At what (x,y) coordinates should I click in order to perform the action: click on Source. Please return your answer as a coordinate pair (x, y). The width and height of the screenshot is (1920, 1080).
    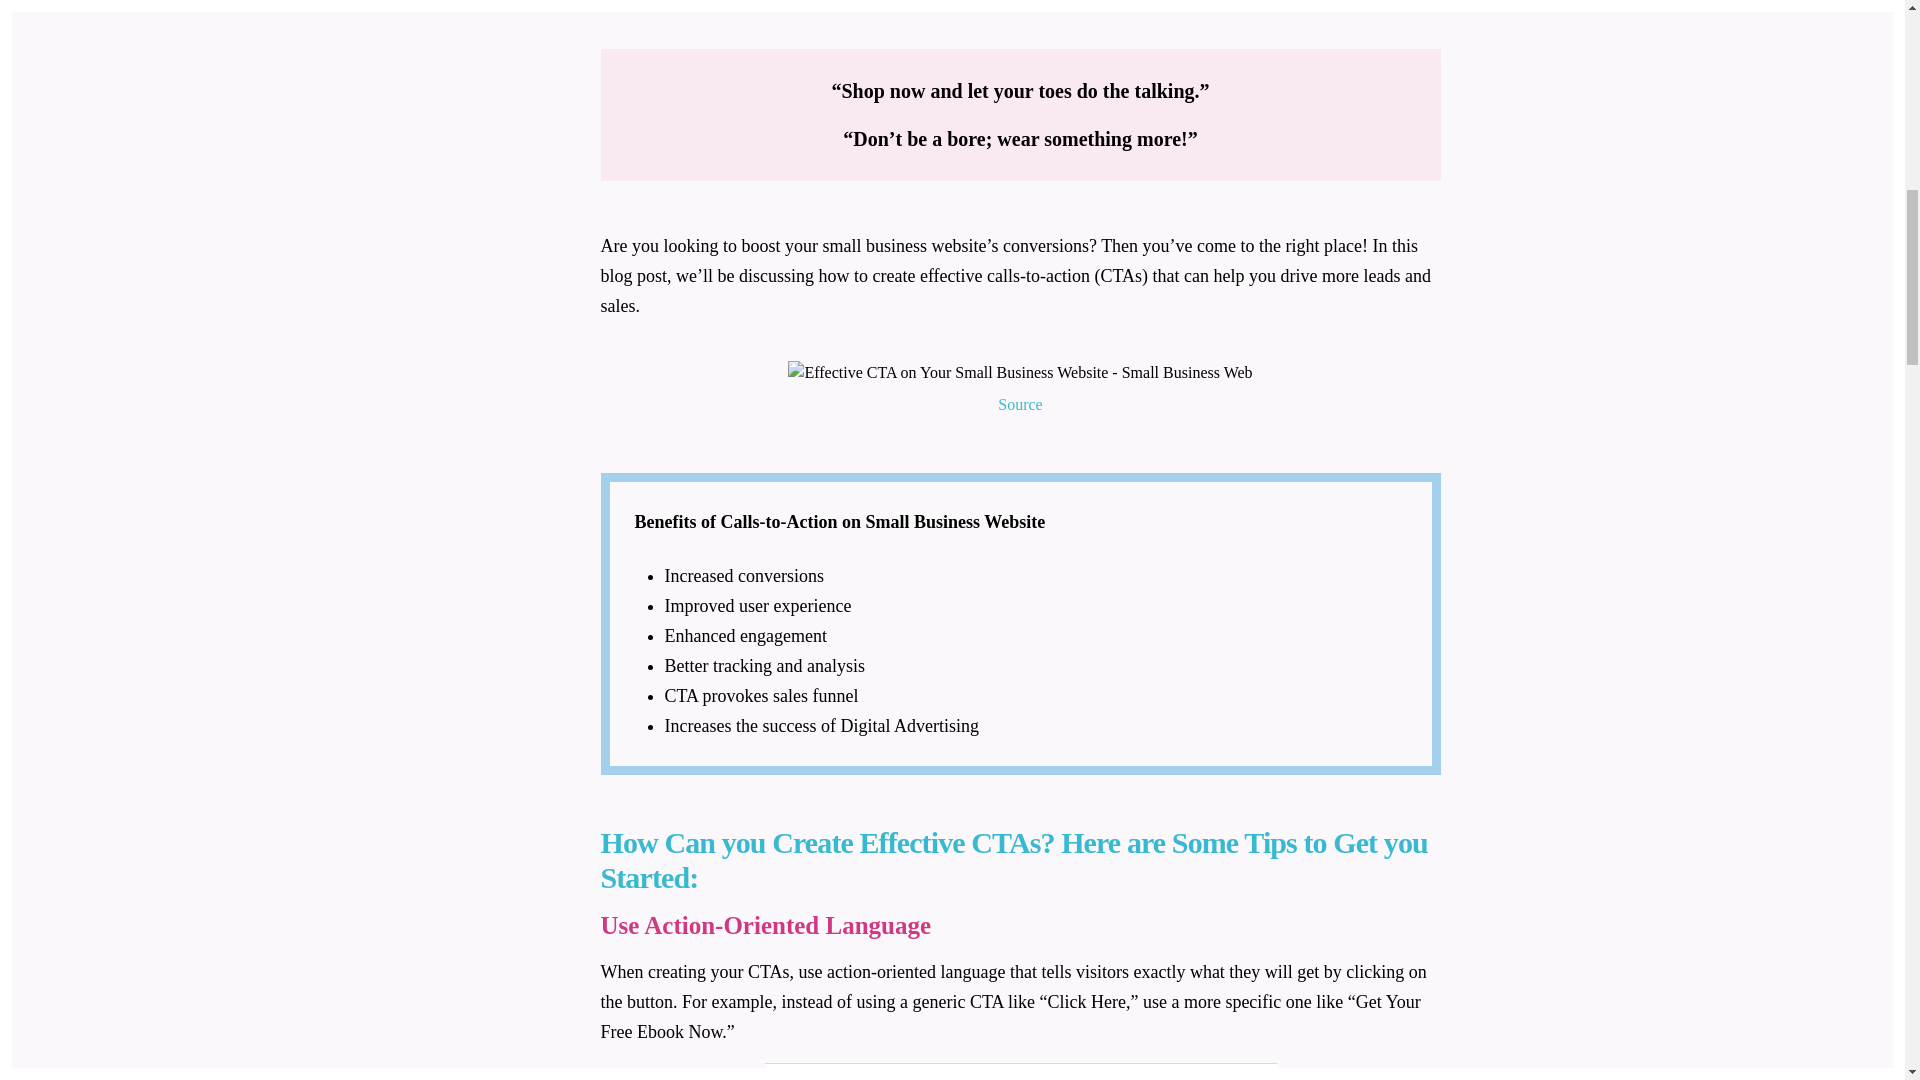
    Looking at the image, I should click on (1020, 404).